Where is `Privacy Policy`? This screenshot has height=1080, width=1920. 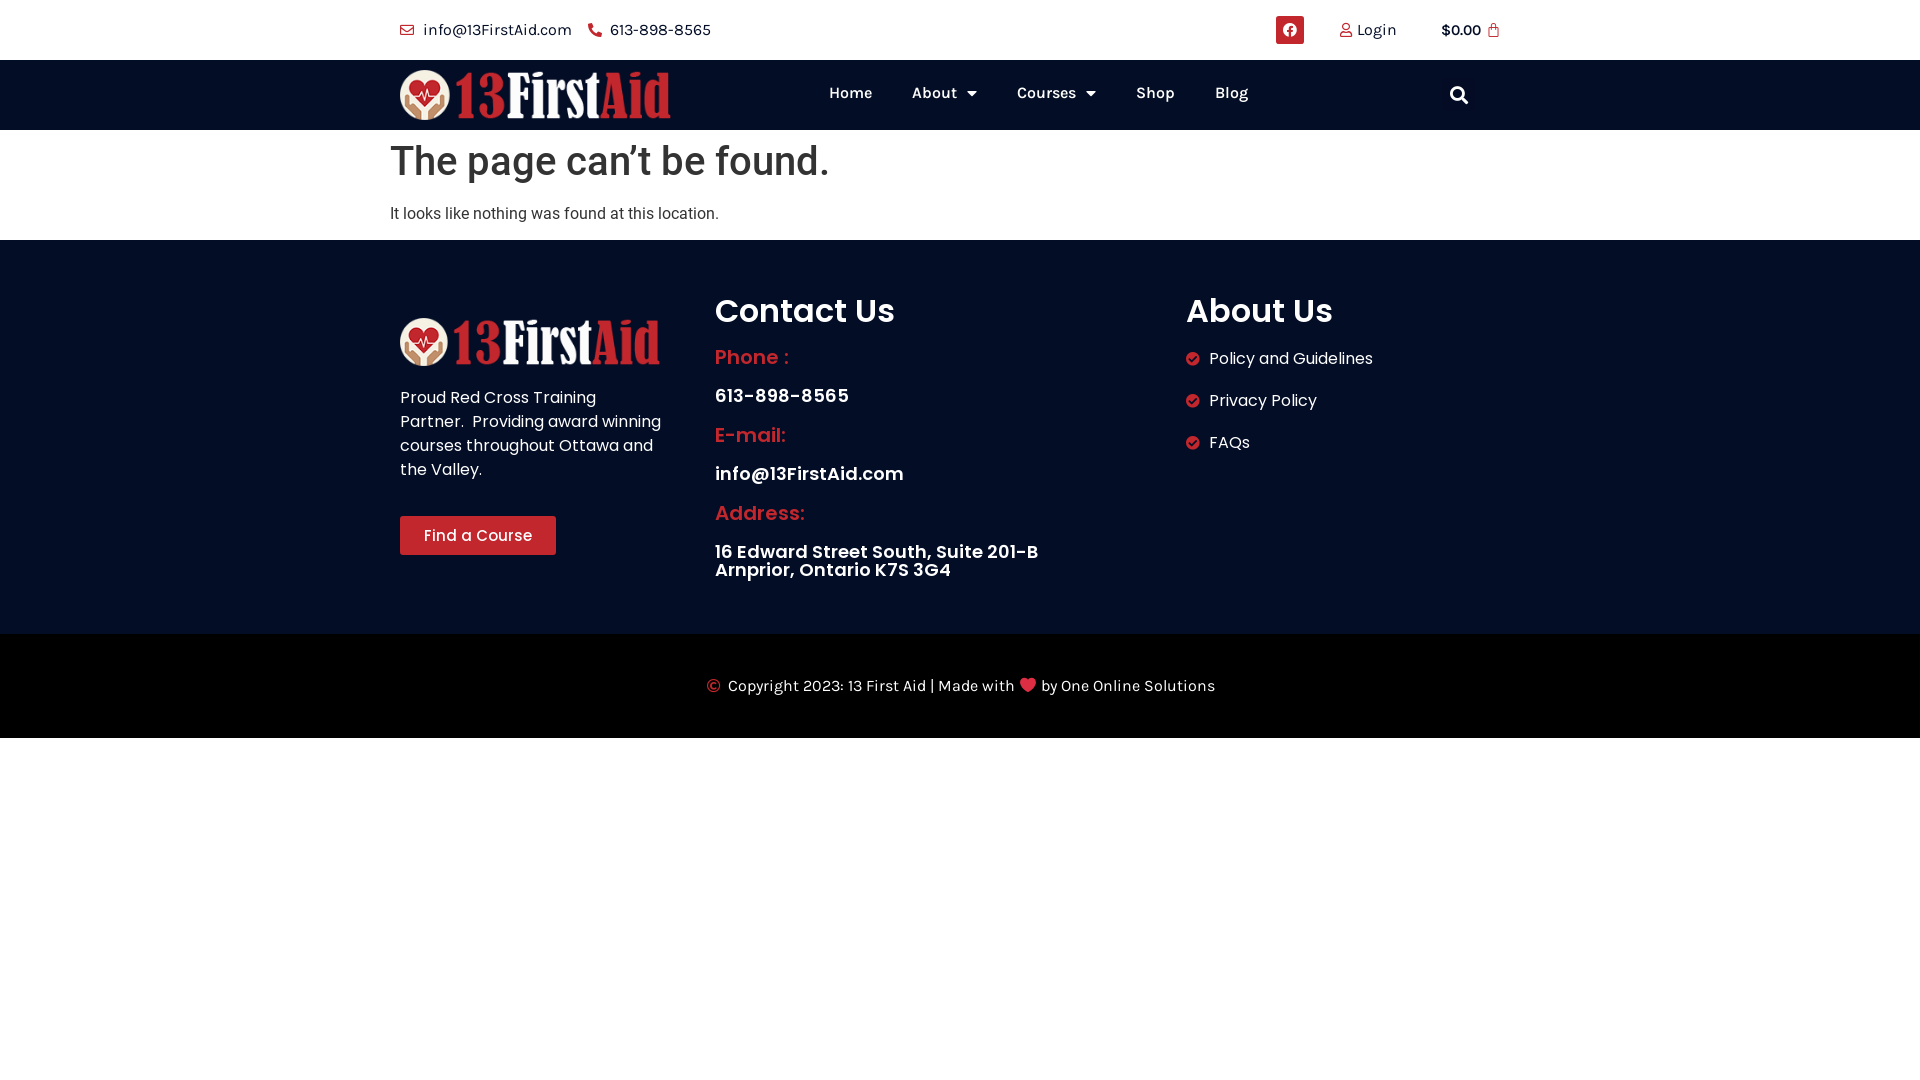
Privacy Policy is located at coordinates (1336, 401).